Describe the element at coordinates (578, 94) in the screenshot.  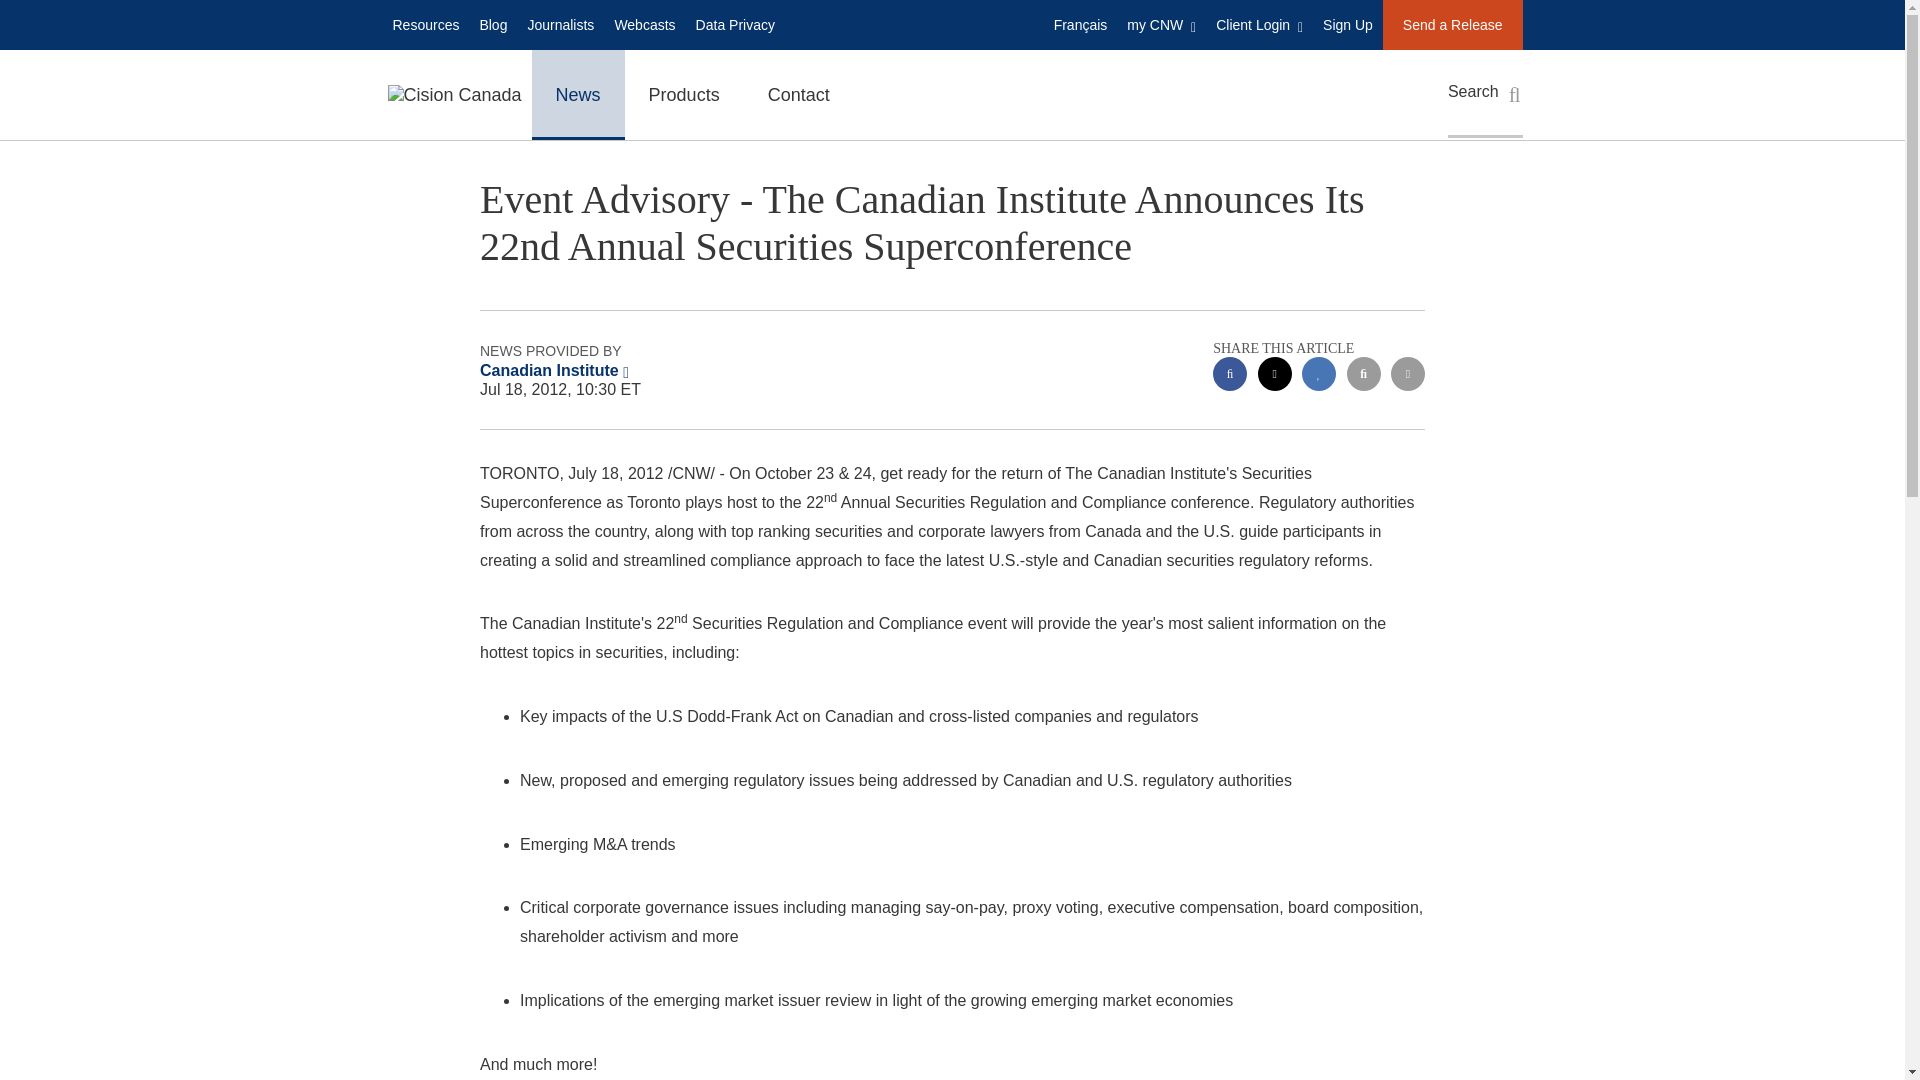
I see `News` at that location.